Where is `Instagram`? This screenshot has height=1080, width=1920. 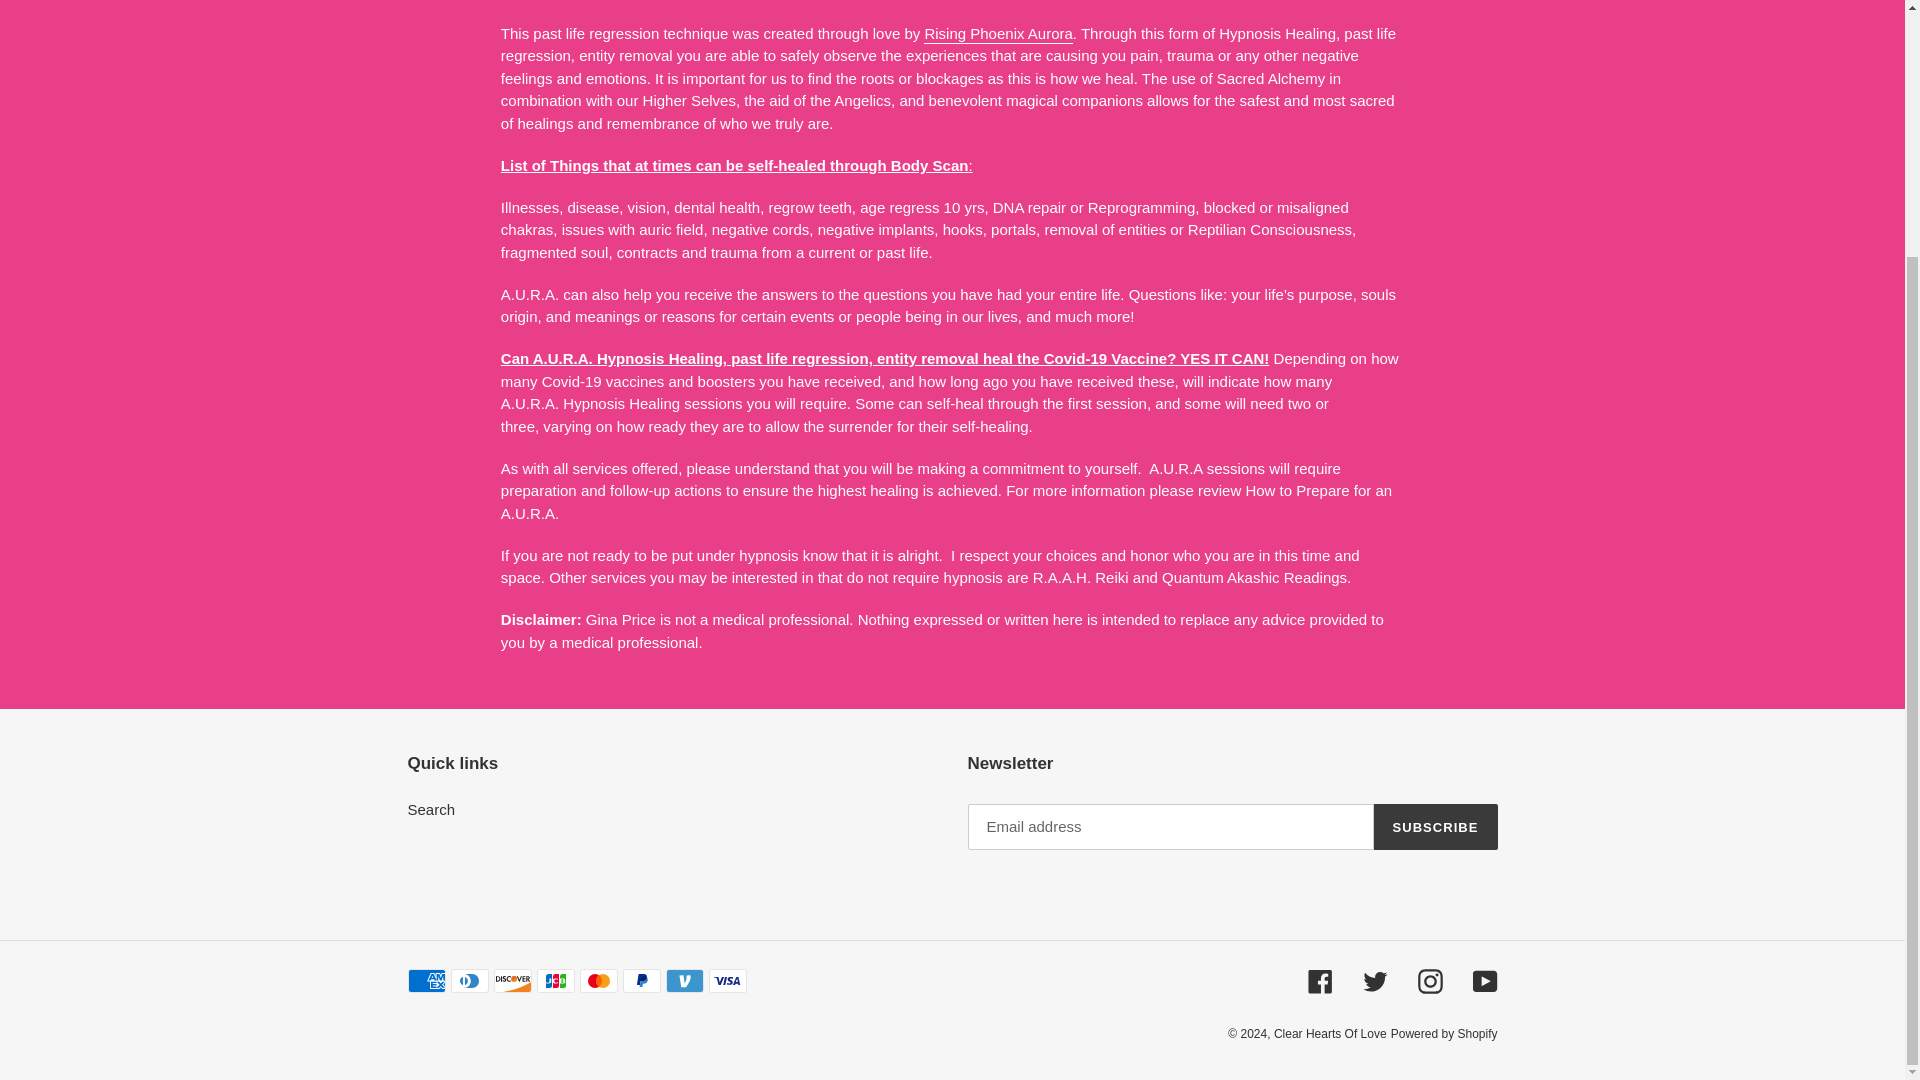
Instagram is located at coordinates (1430, 980).